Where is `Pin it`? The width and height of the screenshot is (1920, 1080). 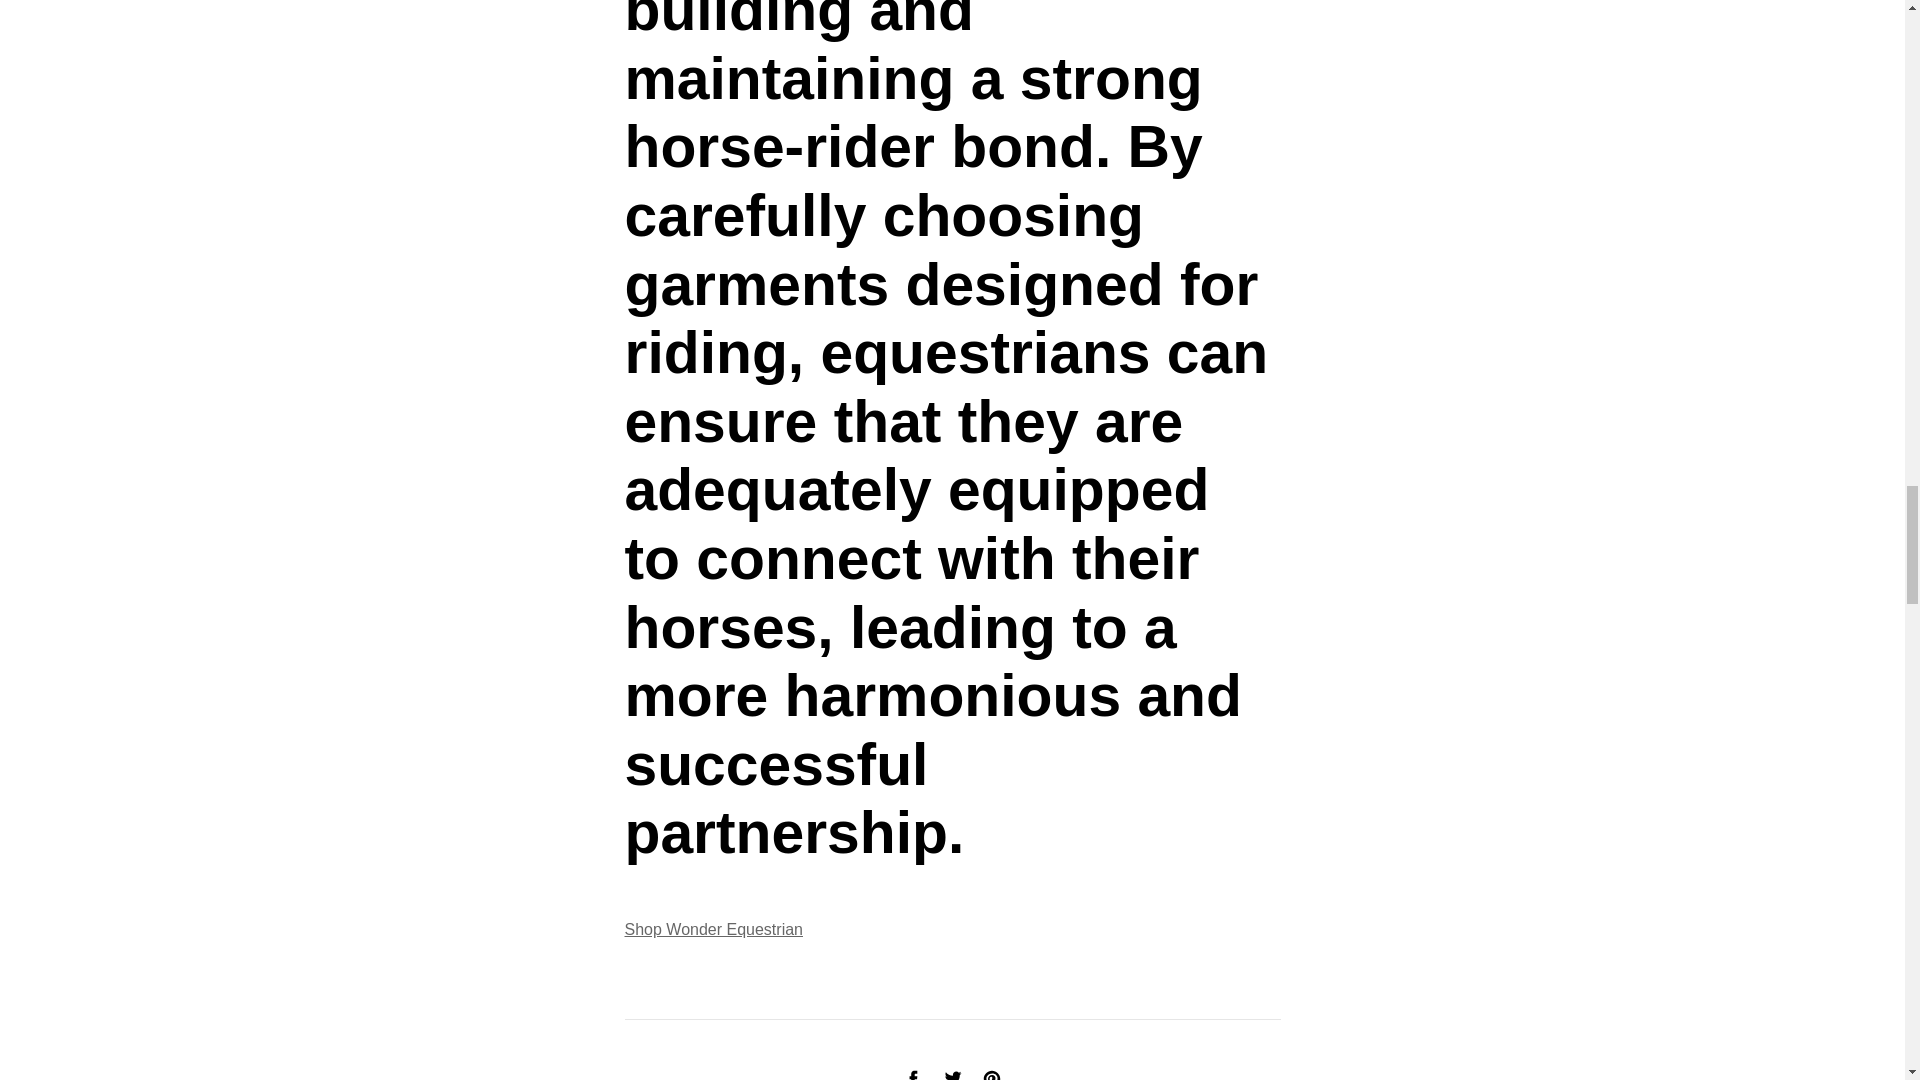 Pin it is located at coordinates (992, 1072).